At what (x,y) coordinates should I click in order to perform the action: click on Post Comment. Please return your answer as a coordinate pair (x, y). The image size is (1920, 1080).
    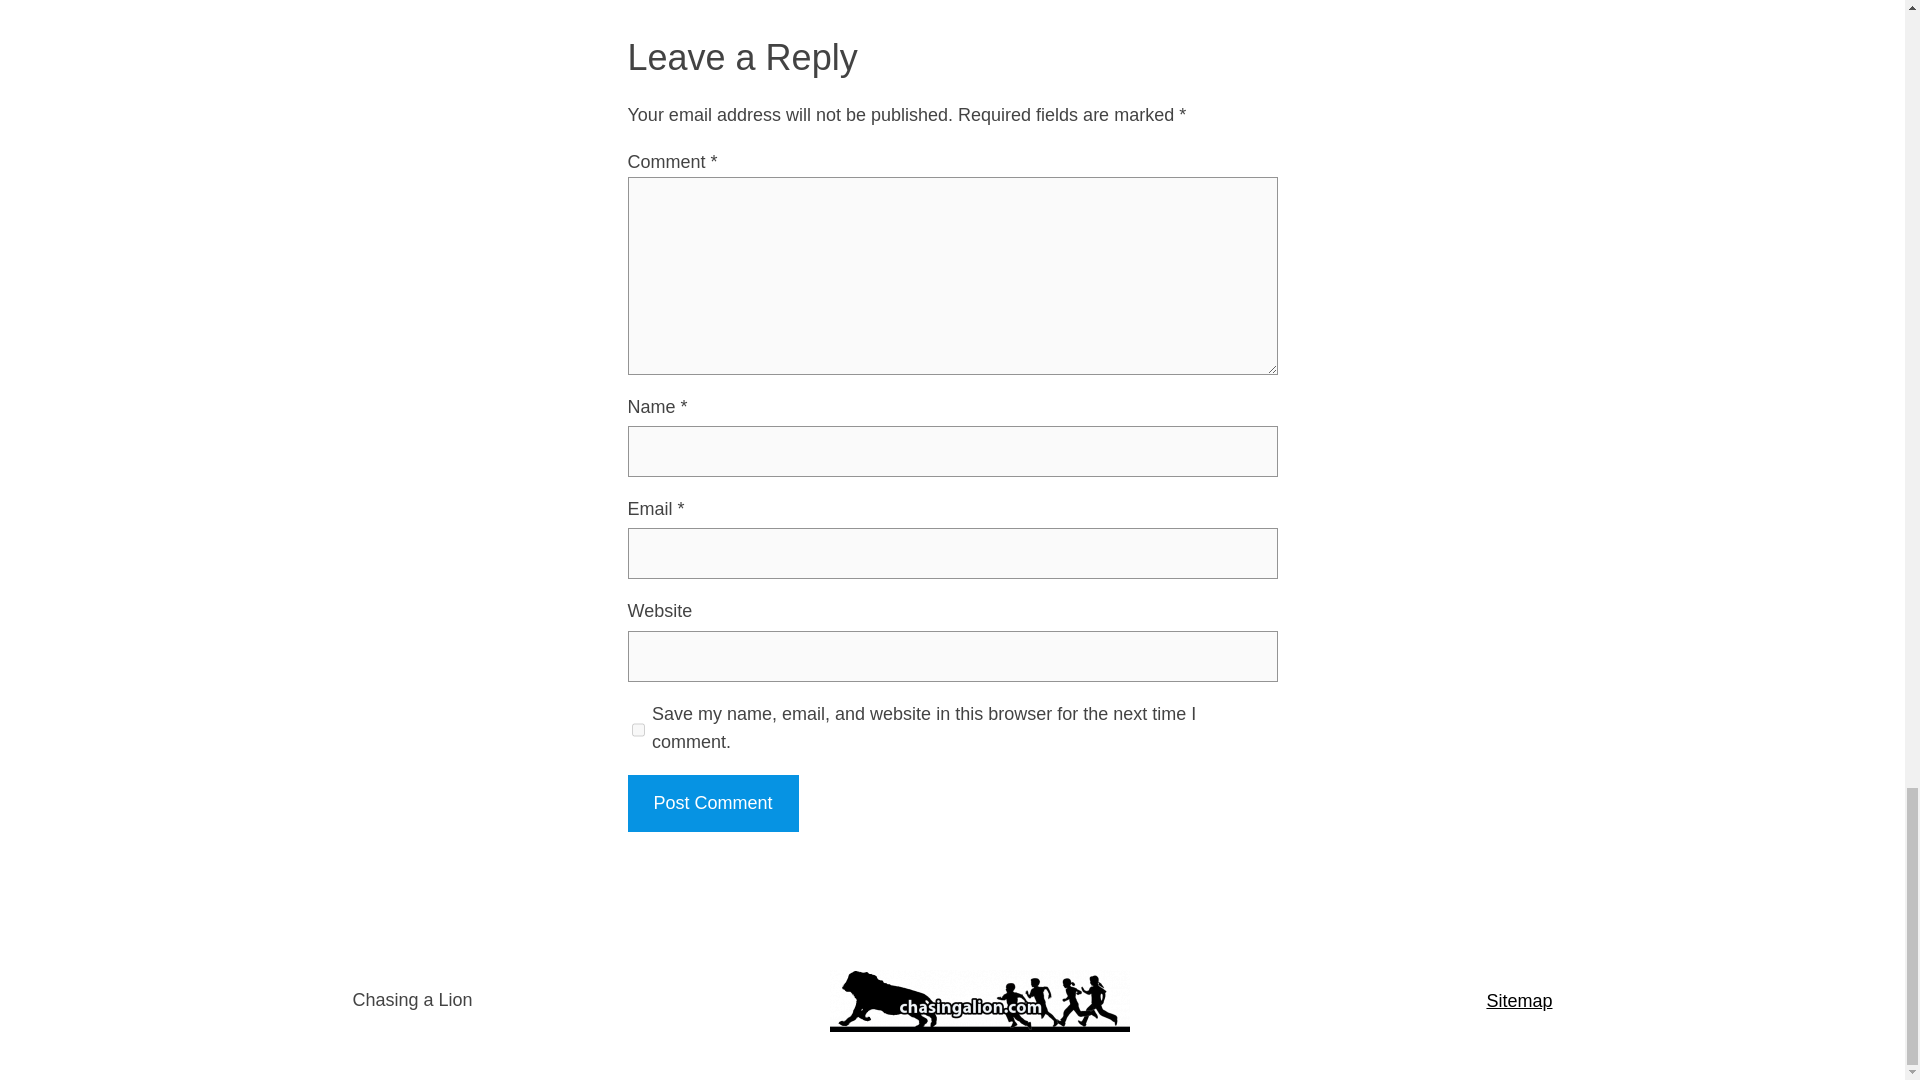
    Looking at the image, I should click on (712, 803).